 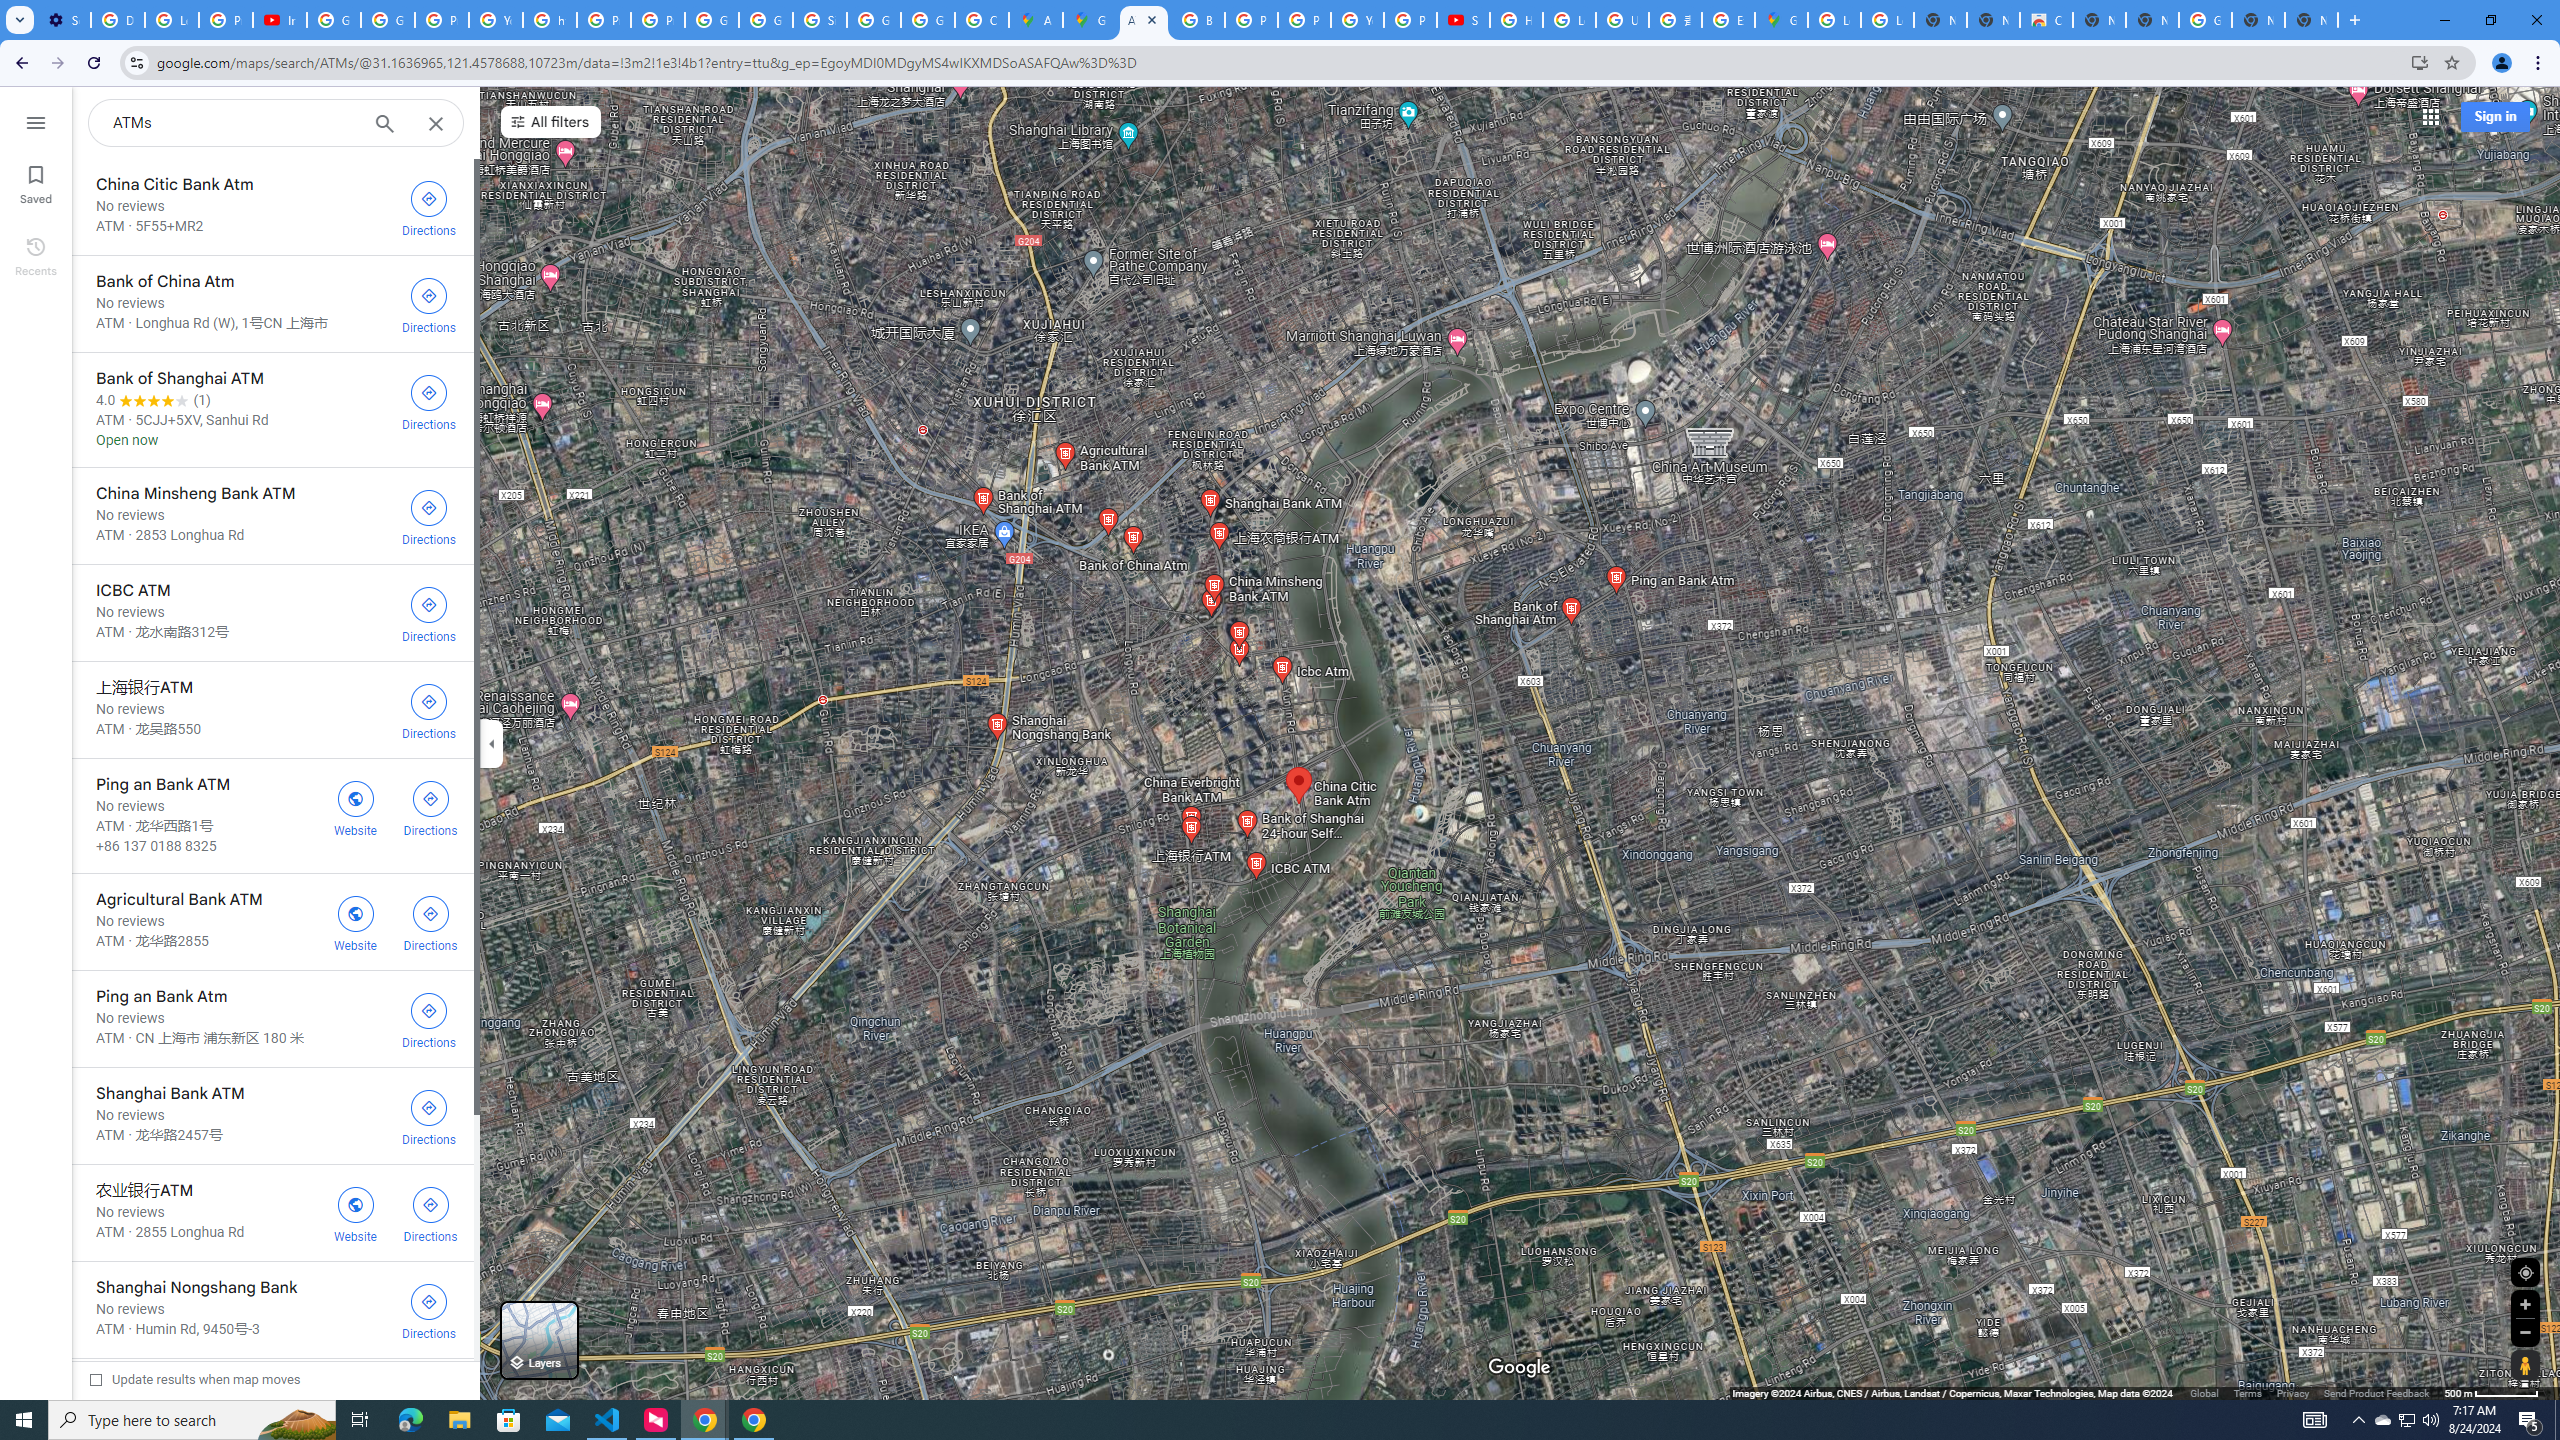 What do you see at coordinates (272, 1309) in the screenshot?
I see `Shanghai Nongshang Bank` at bounding box center [272, 1309].